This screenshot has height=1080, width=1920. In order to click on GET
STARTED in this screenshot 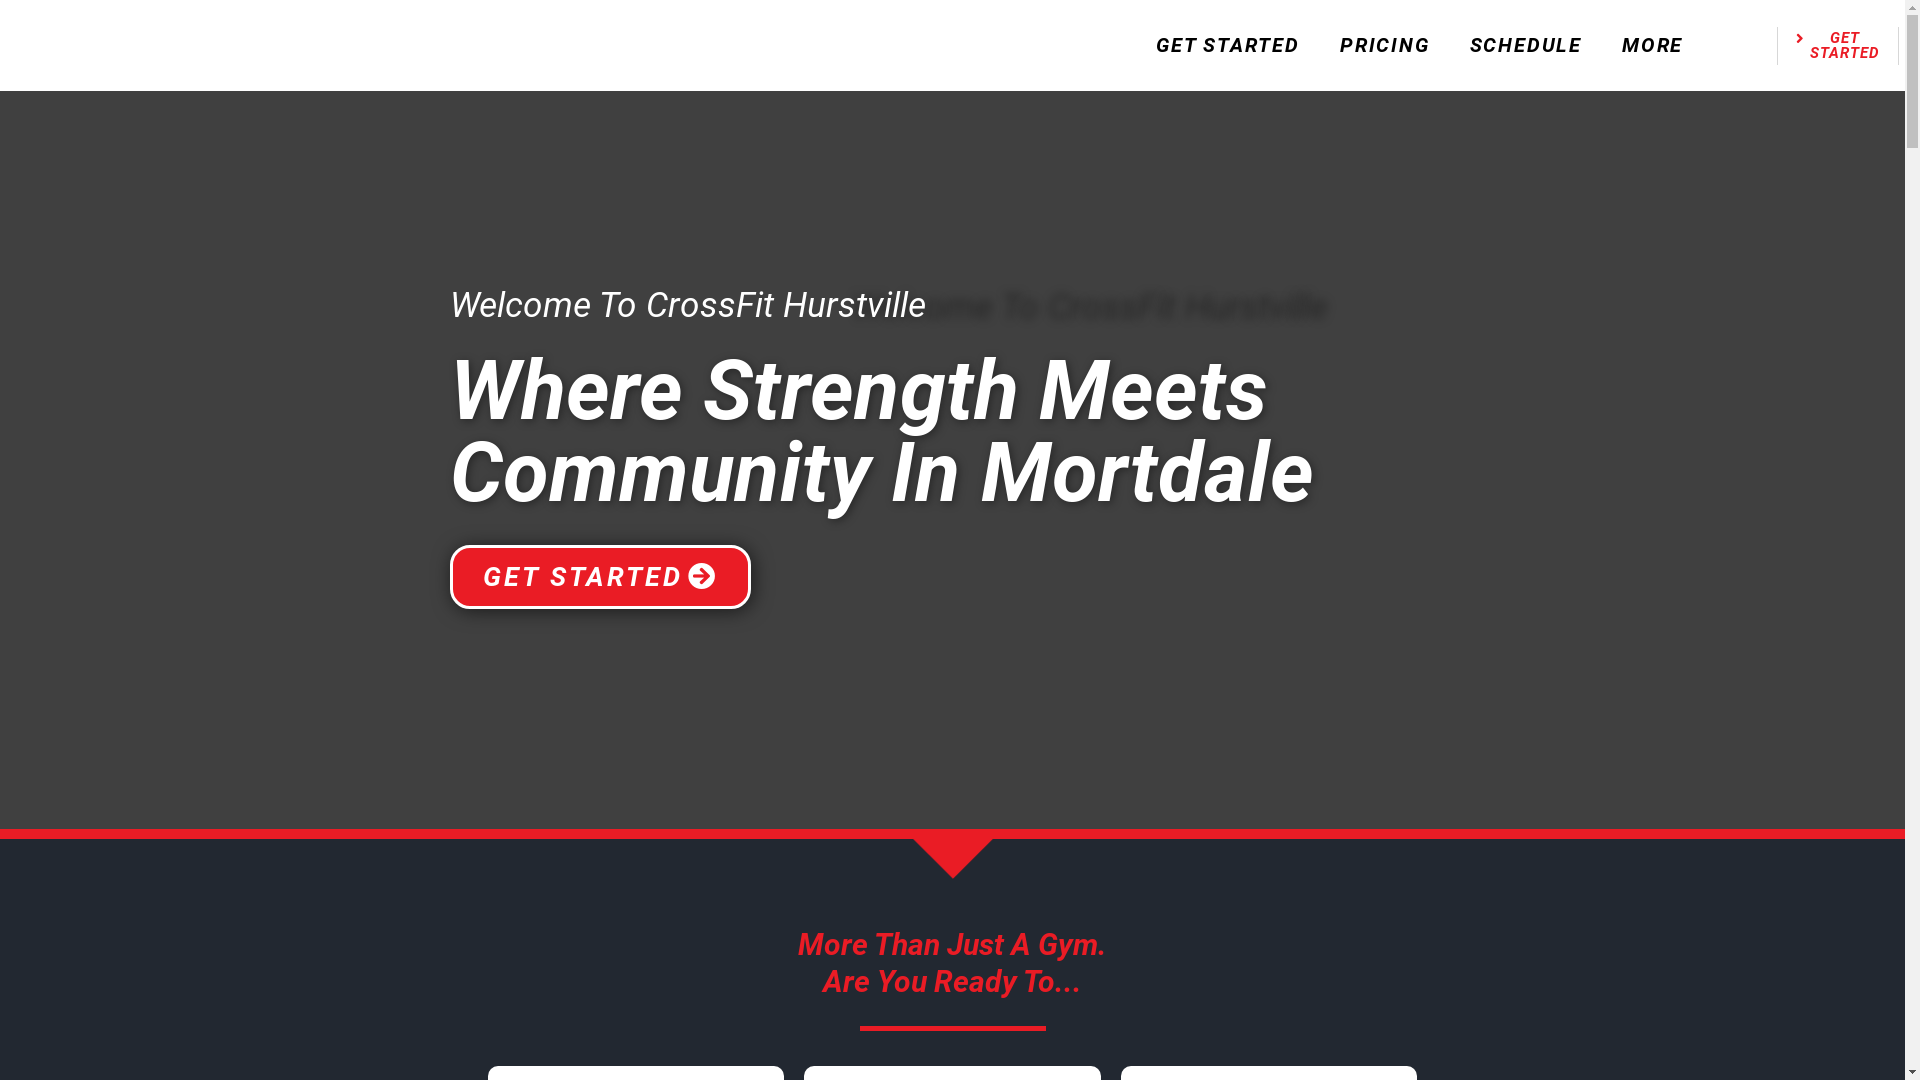, I will do `click(1838, 46)`.